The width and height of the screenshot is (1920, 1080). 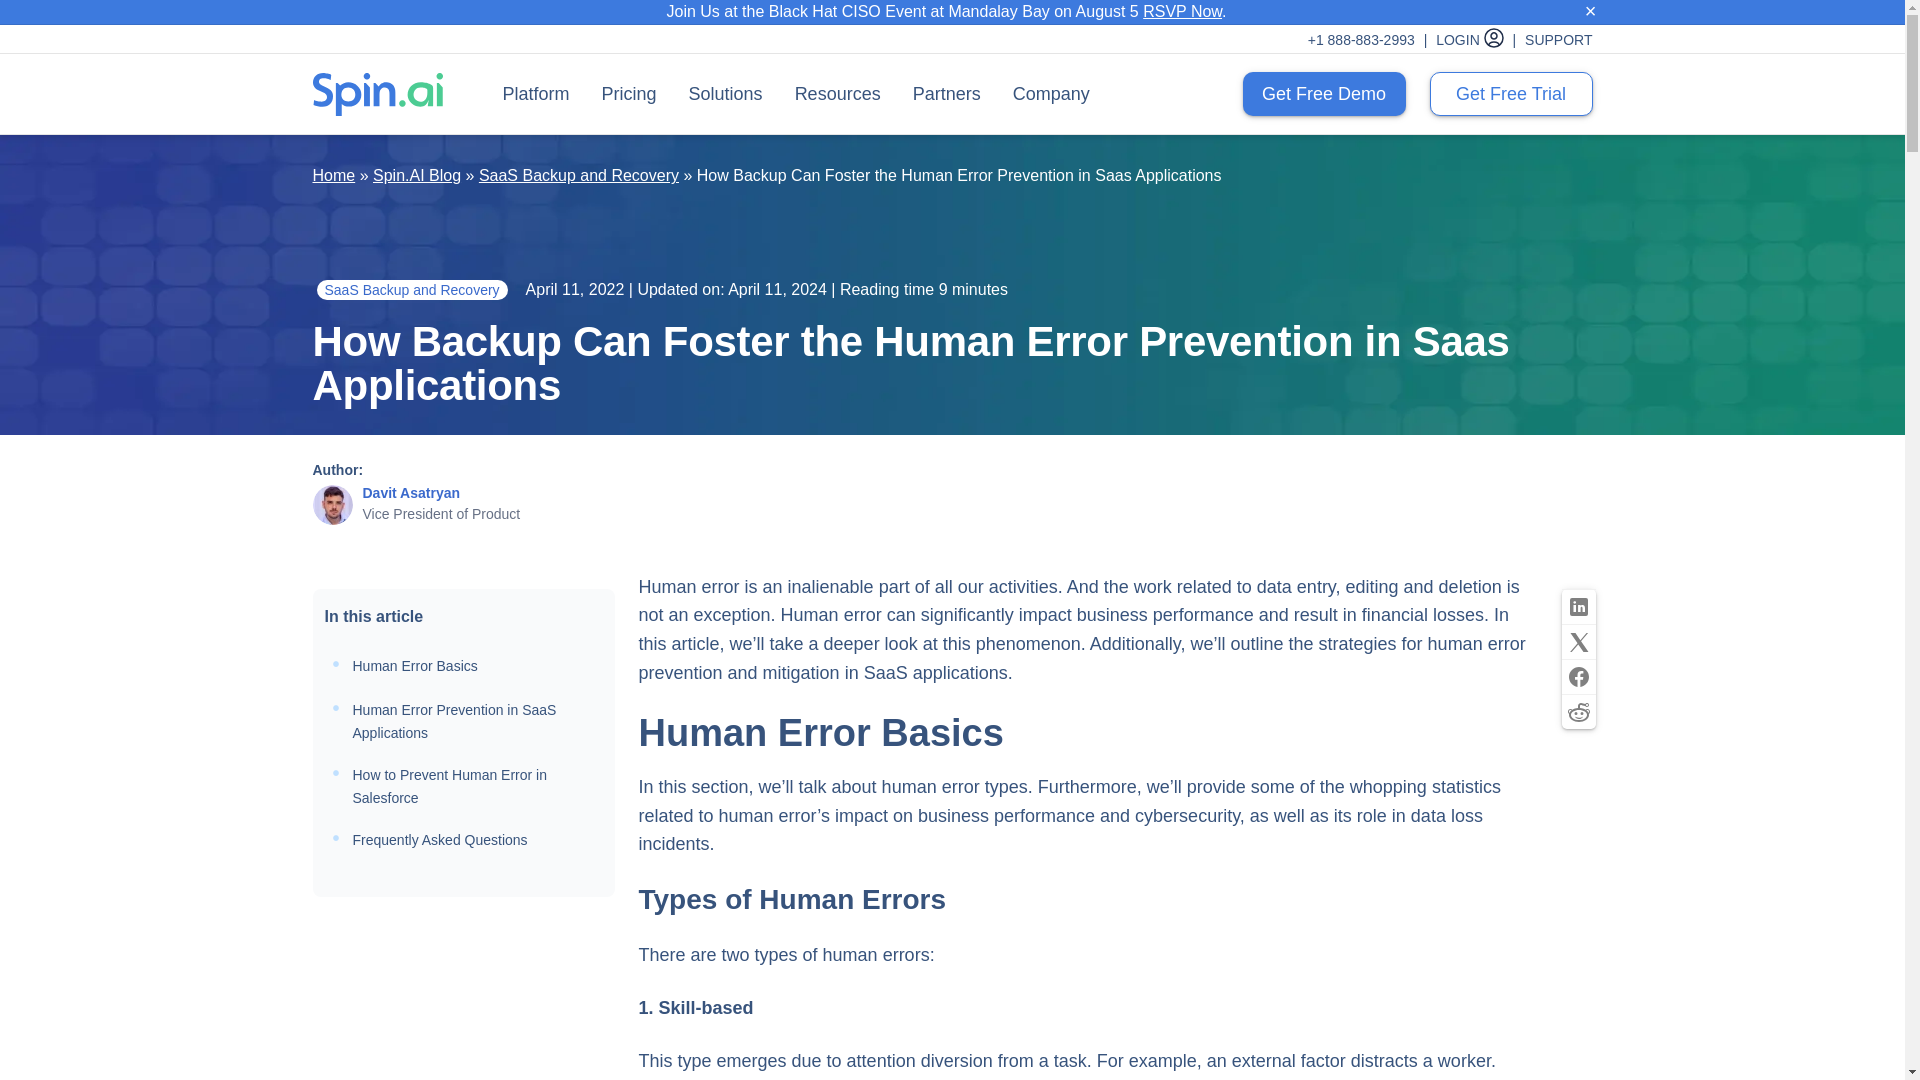 What do you see at coordinates (376, 94) in the screenshot?
I see `Spin.ai Home` at bounding box center [376, 94].